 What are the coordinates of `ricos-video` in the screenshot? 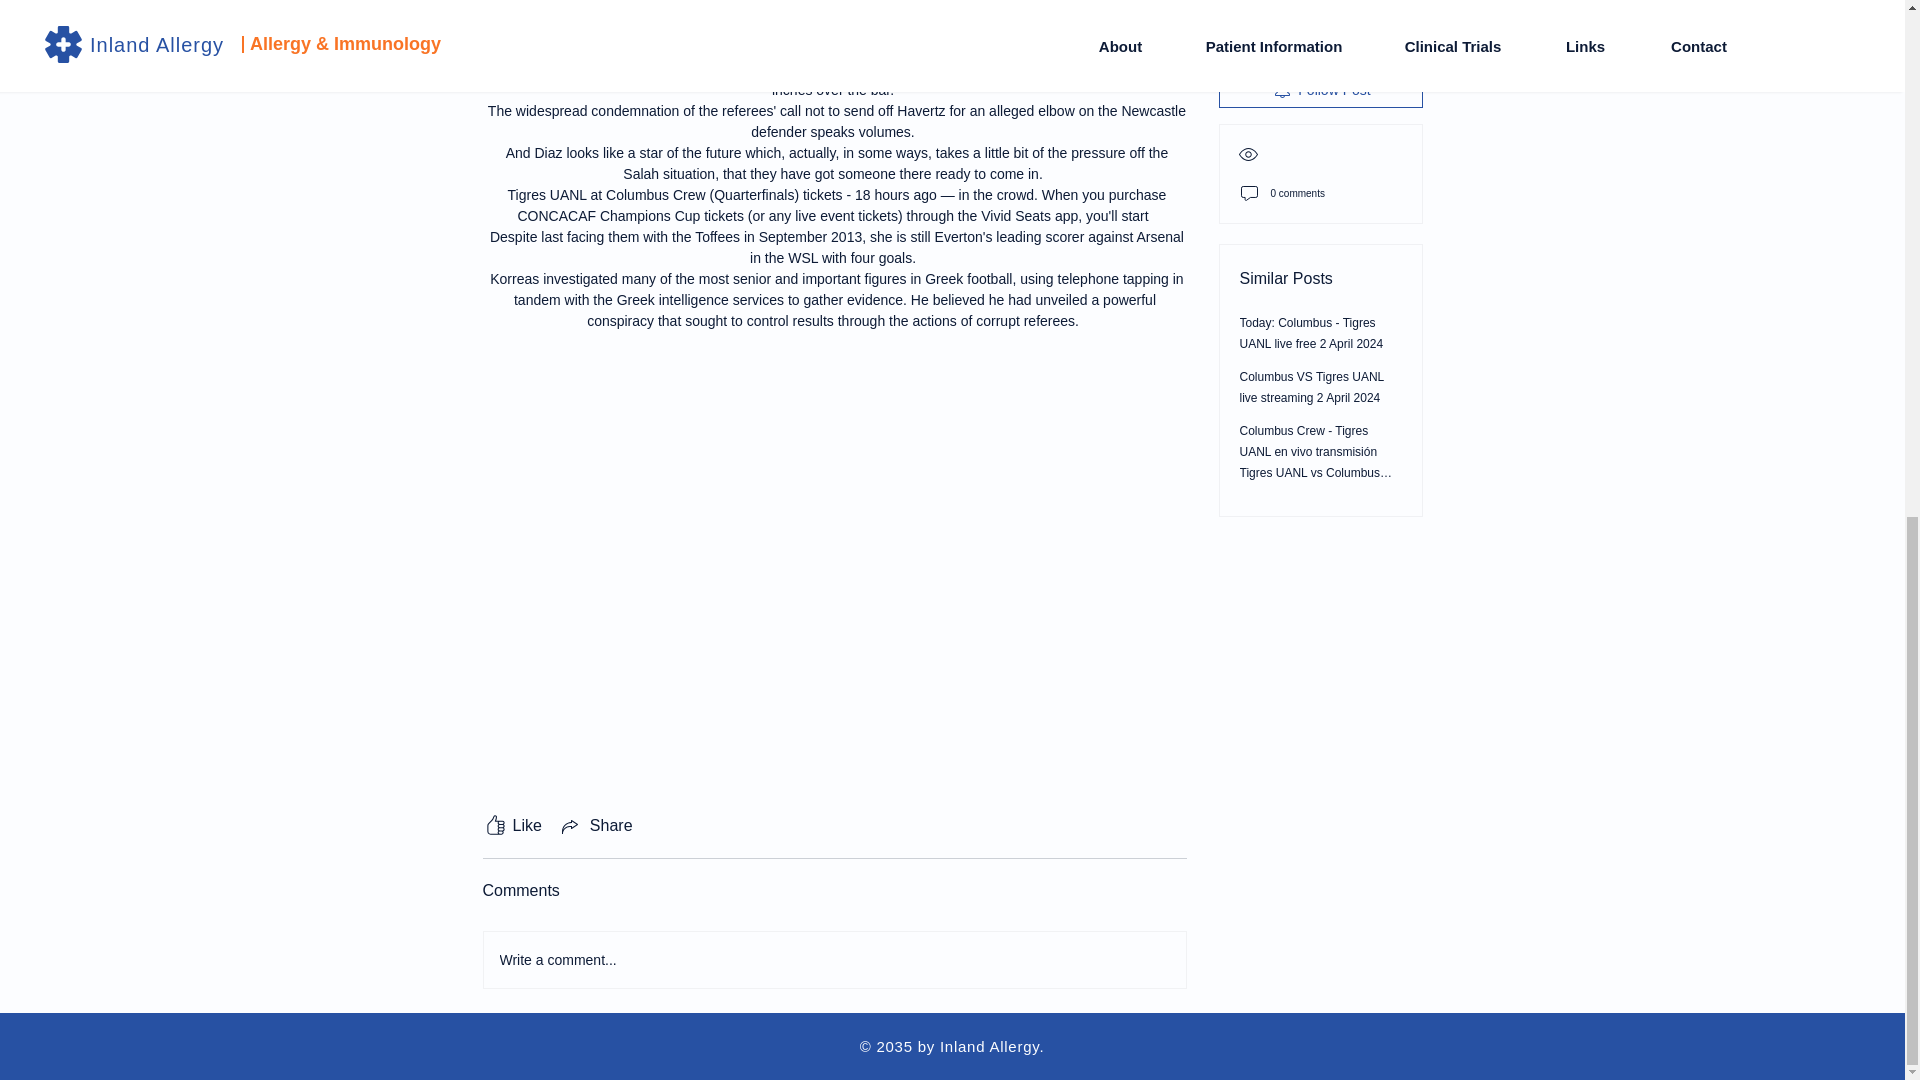 It's located at (834, 436).